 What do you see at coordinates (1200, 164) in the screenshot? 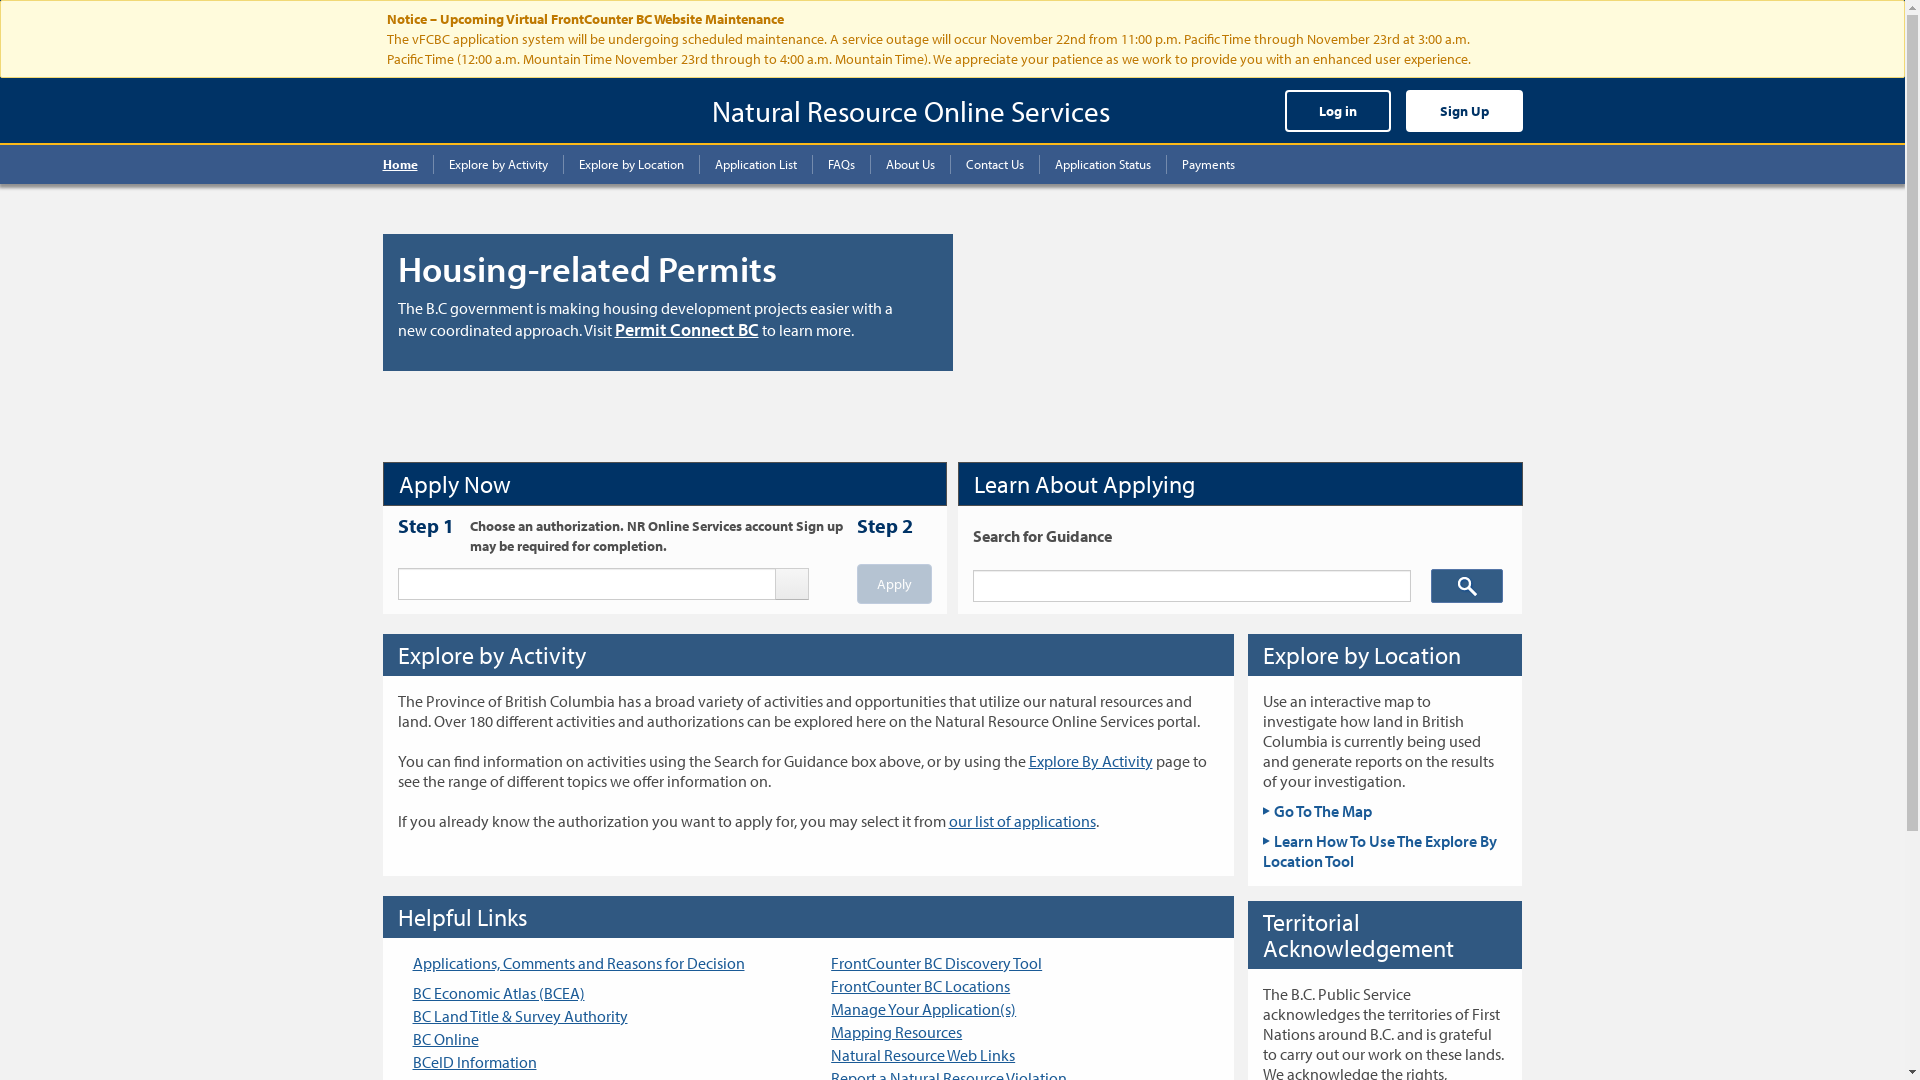
I see `Payments` at bounding box center [1200, 164].